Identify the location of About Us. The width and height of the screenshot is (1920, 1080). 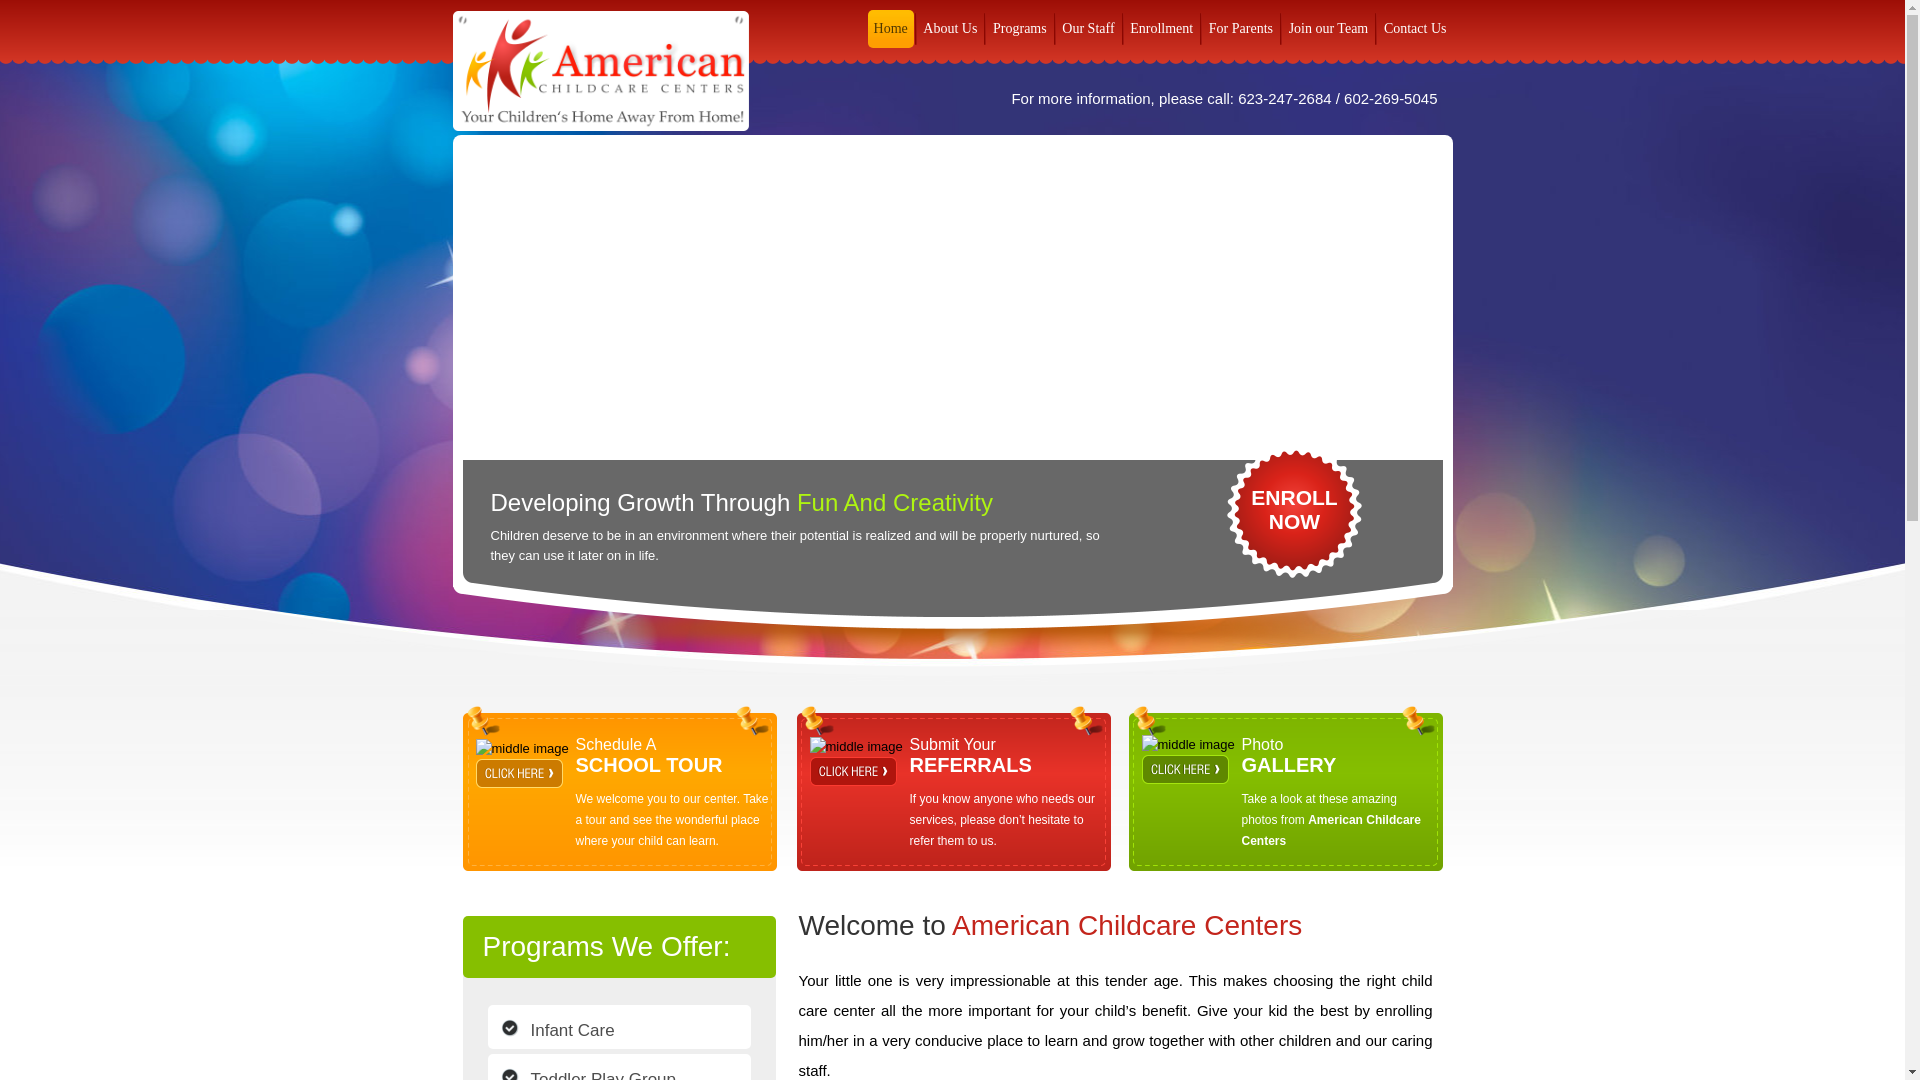
(1088, 28).